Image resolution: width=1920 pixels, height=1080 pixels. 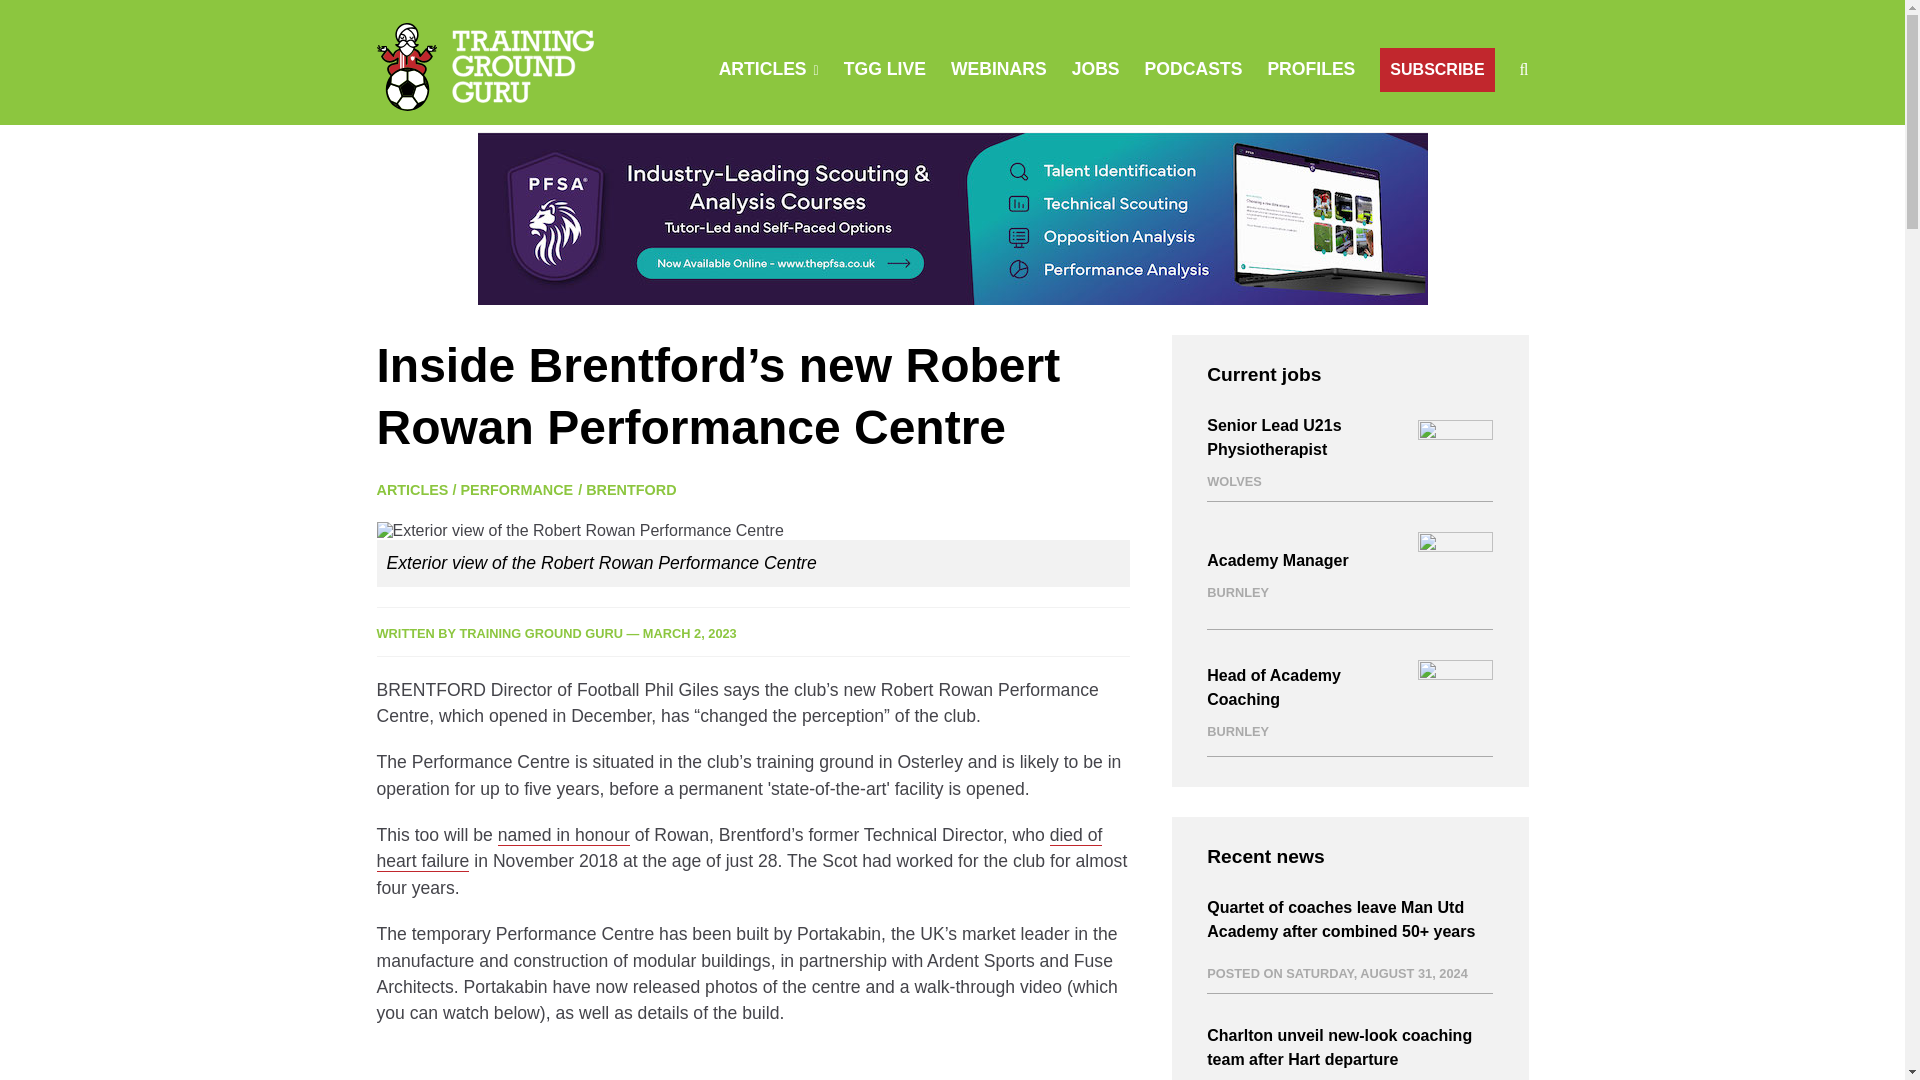 What do you see at coordinates (1311, 68) in the screenshot?
I see `Profiles` at bounding box center [1311, 68].